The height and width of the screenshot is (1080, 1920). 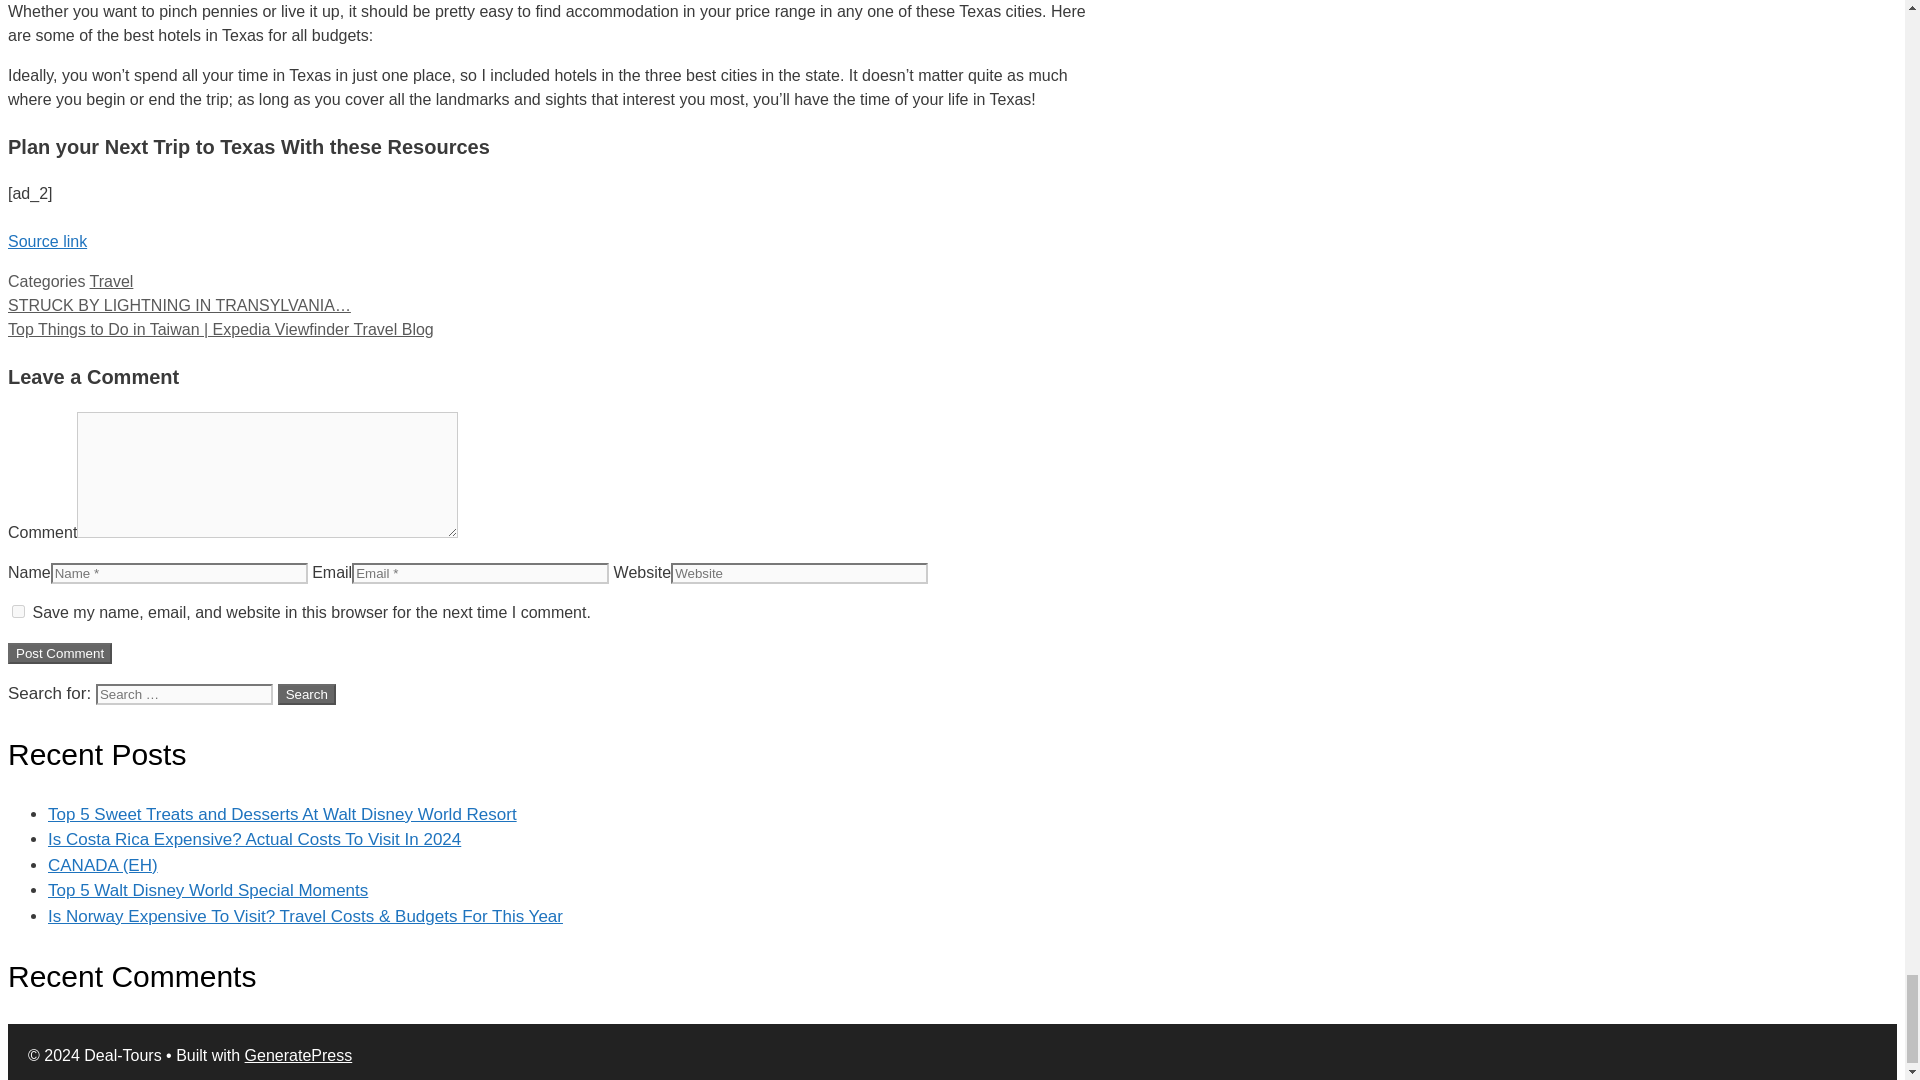 I want to click on Post Comment, so click(x=59, y=653).